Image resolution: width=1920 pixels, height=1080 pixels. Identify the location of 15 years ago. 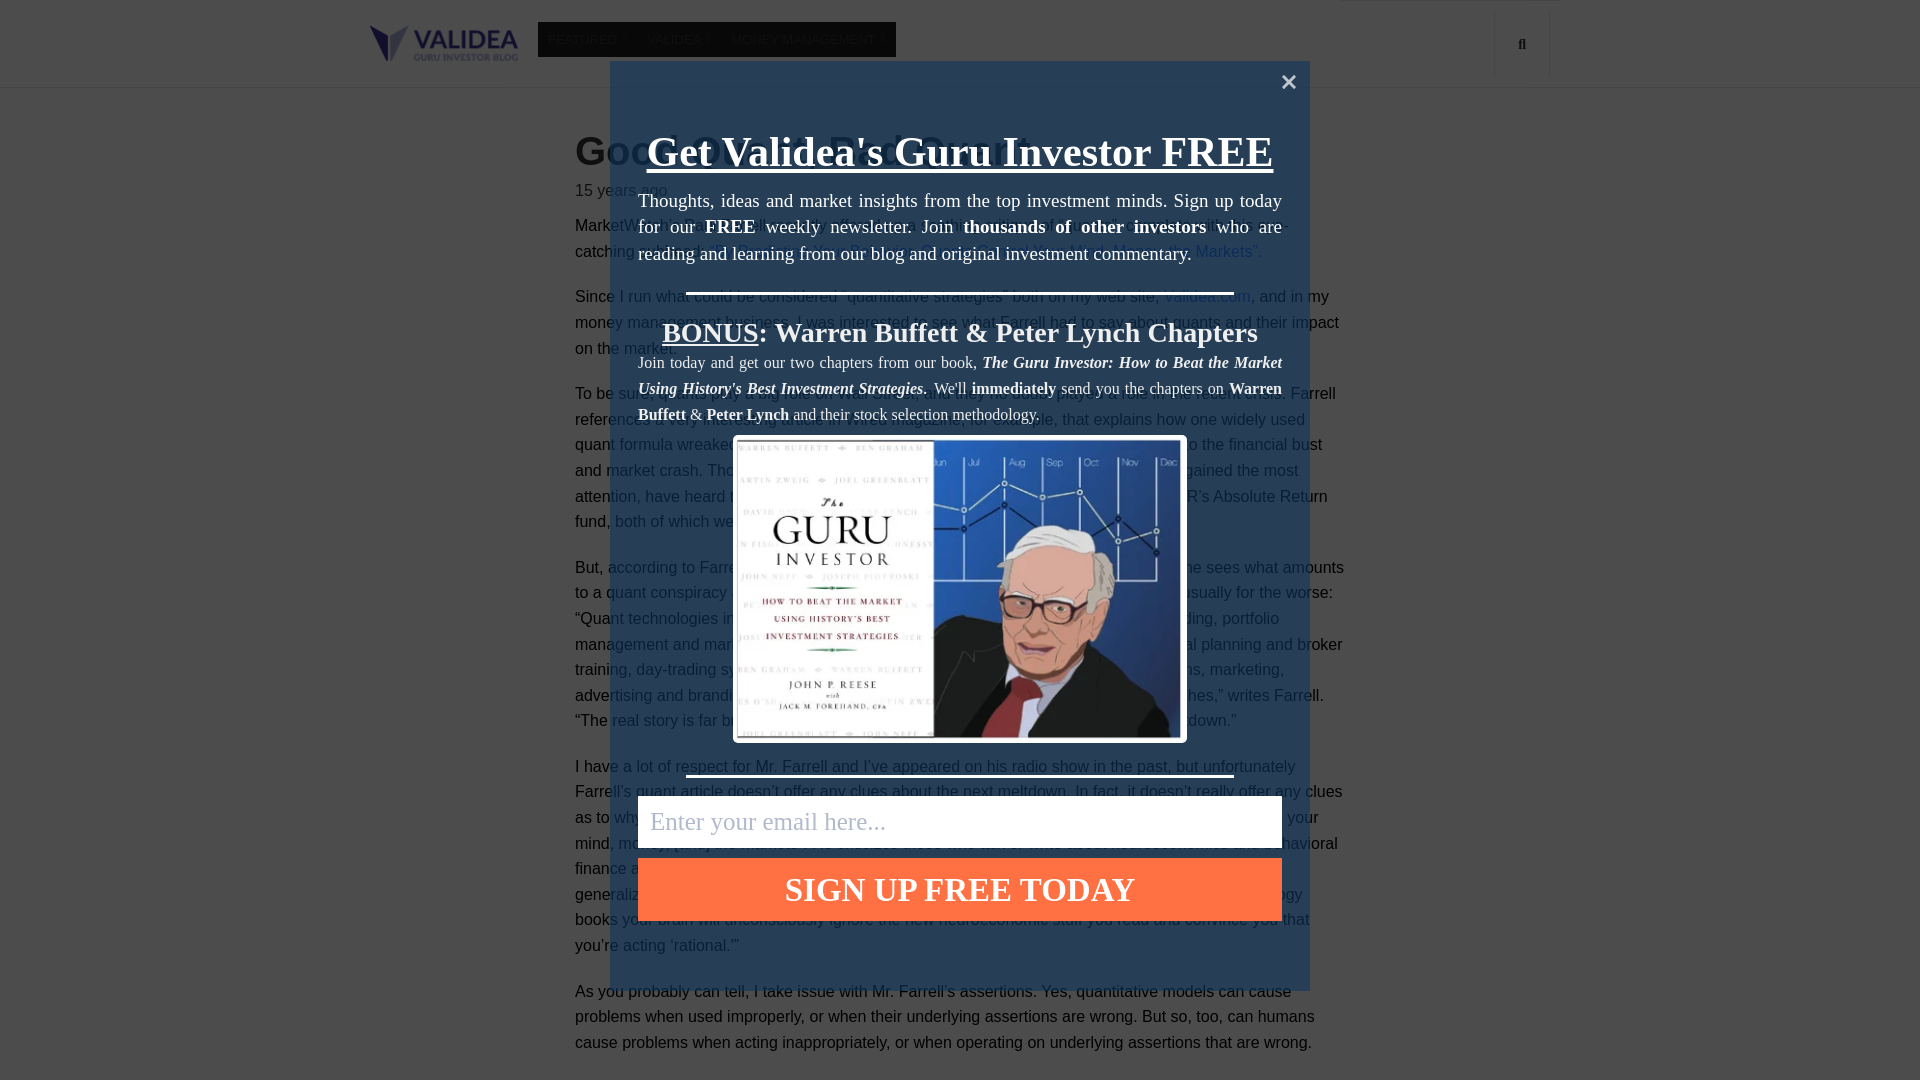
(621, 190).